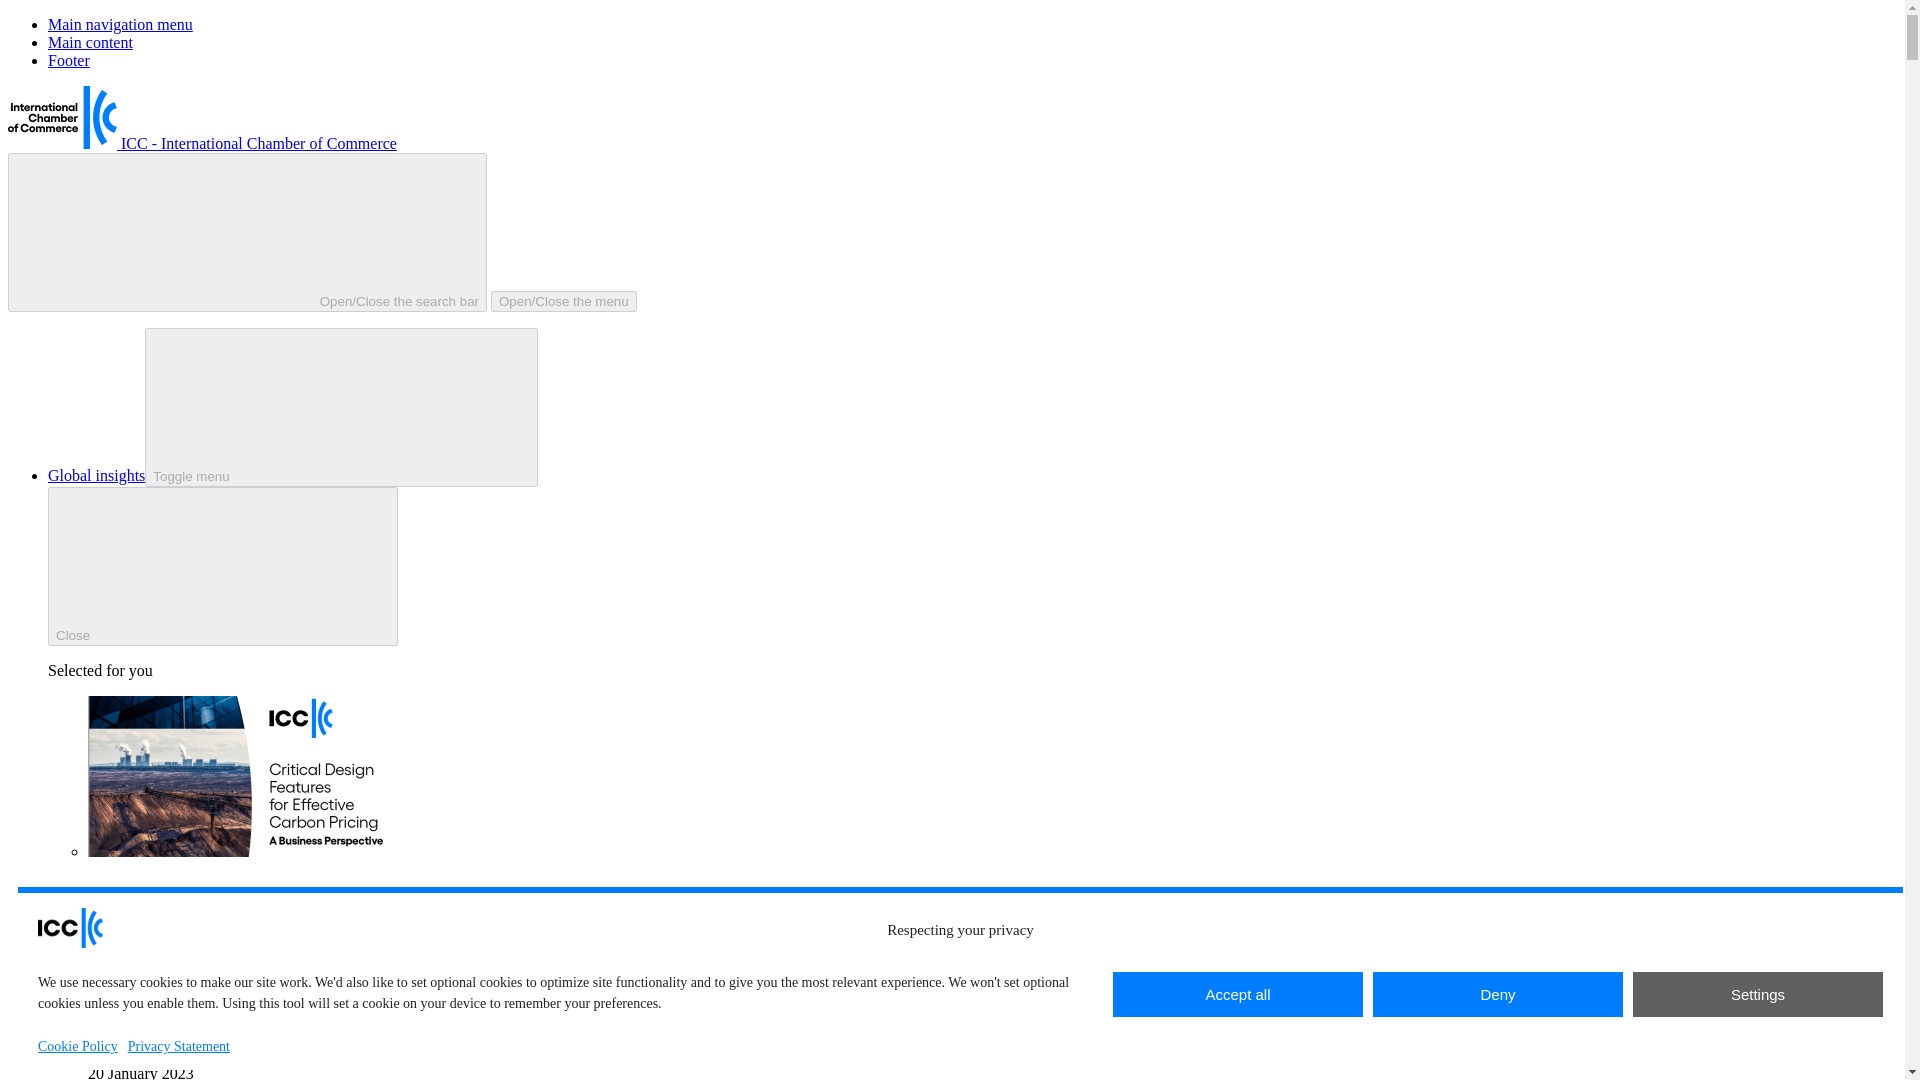  I want to click on Toggle menu, so click(341, 408).